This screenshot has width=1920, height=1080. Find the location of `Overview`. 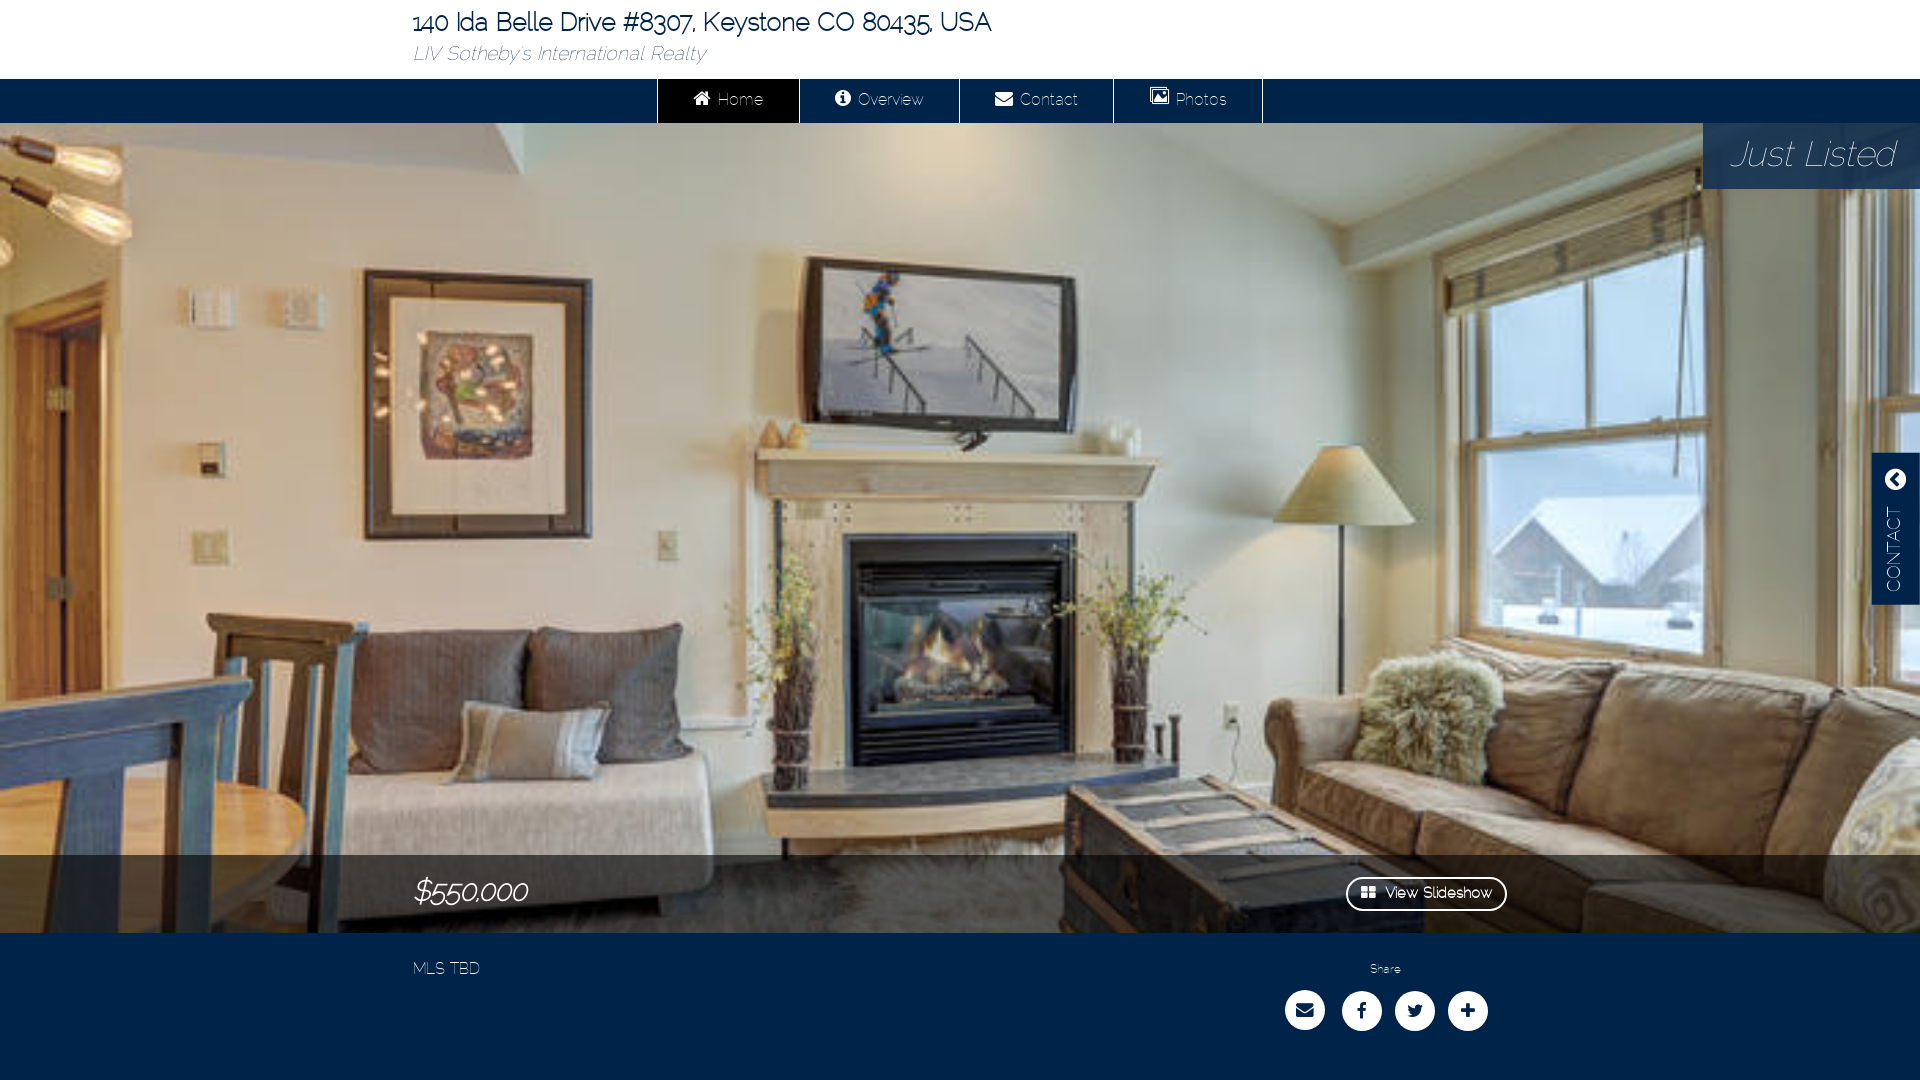

Overview is located at coordinates (880, 101).